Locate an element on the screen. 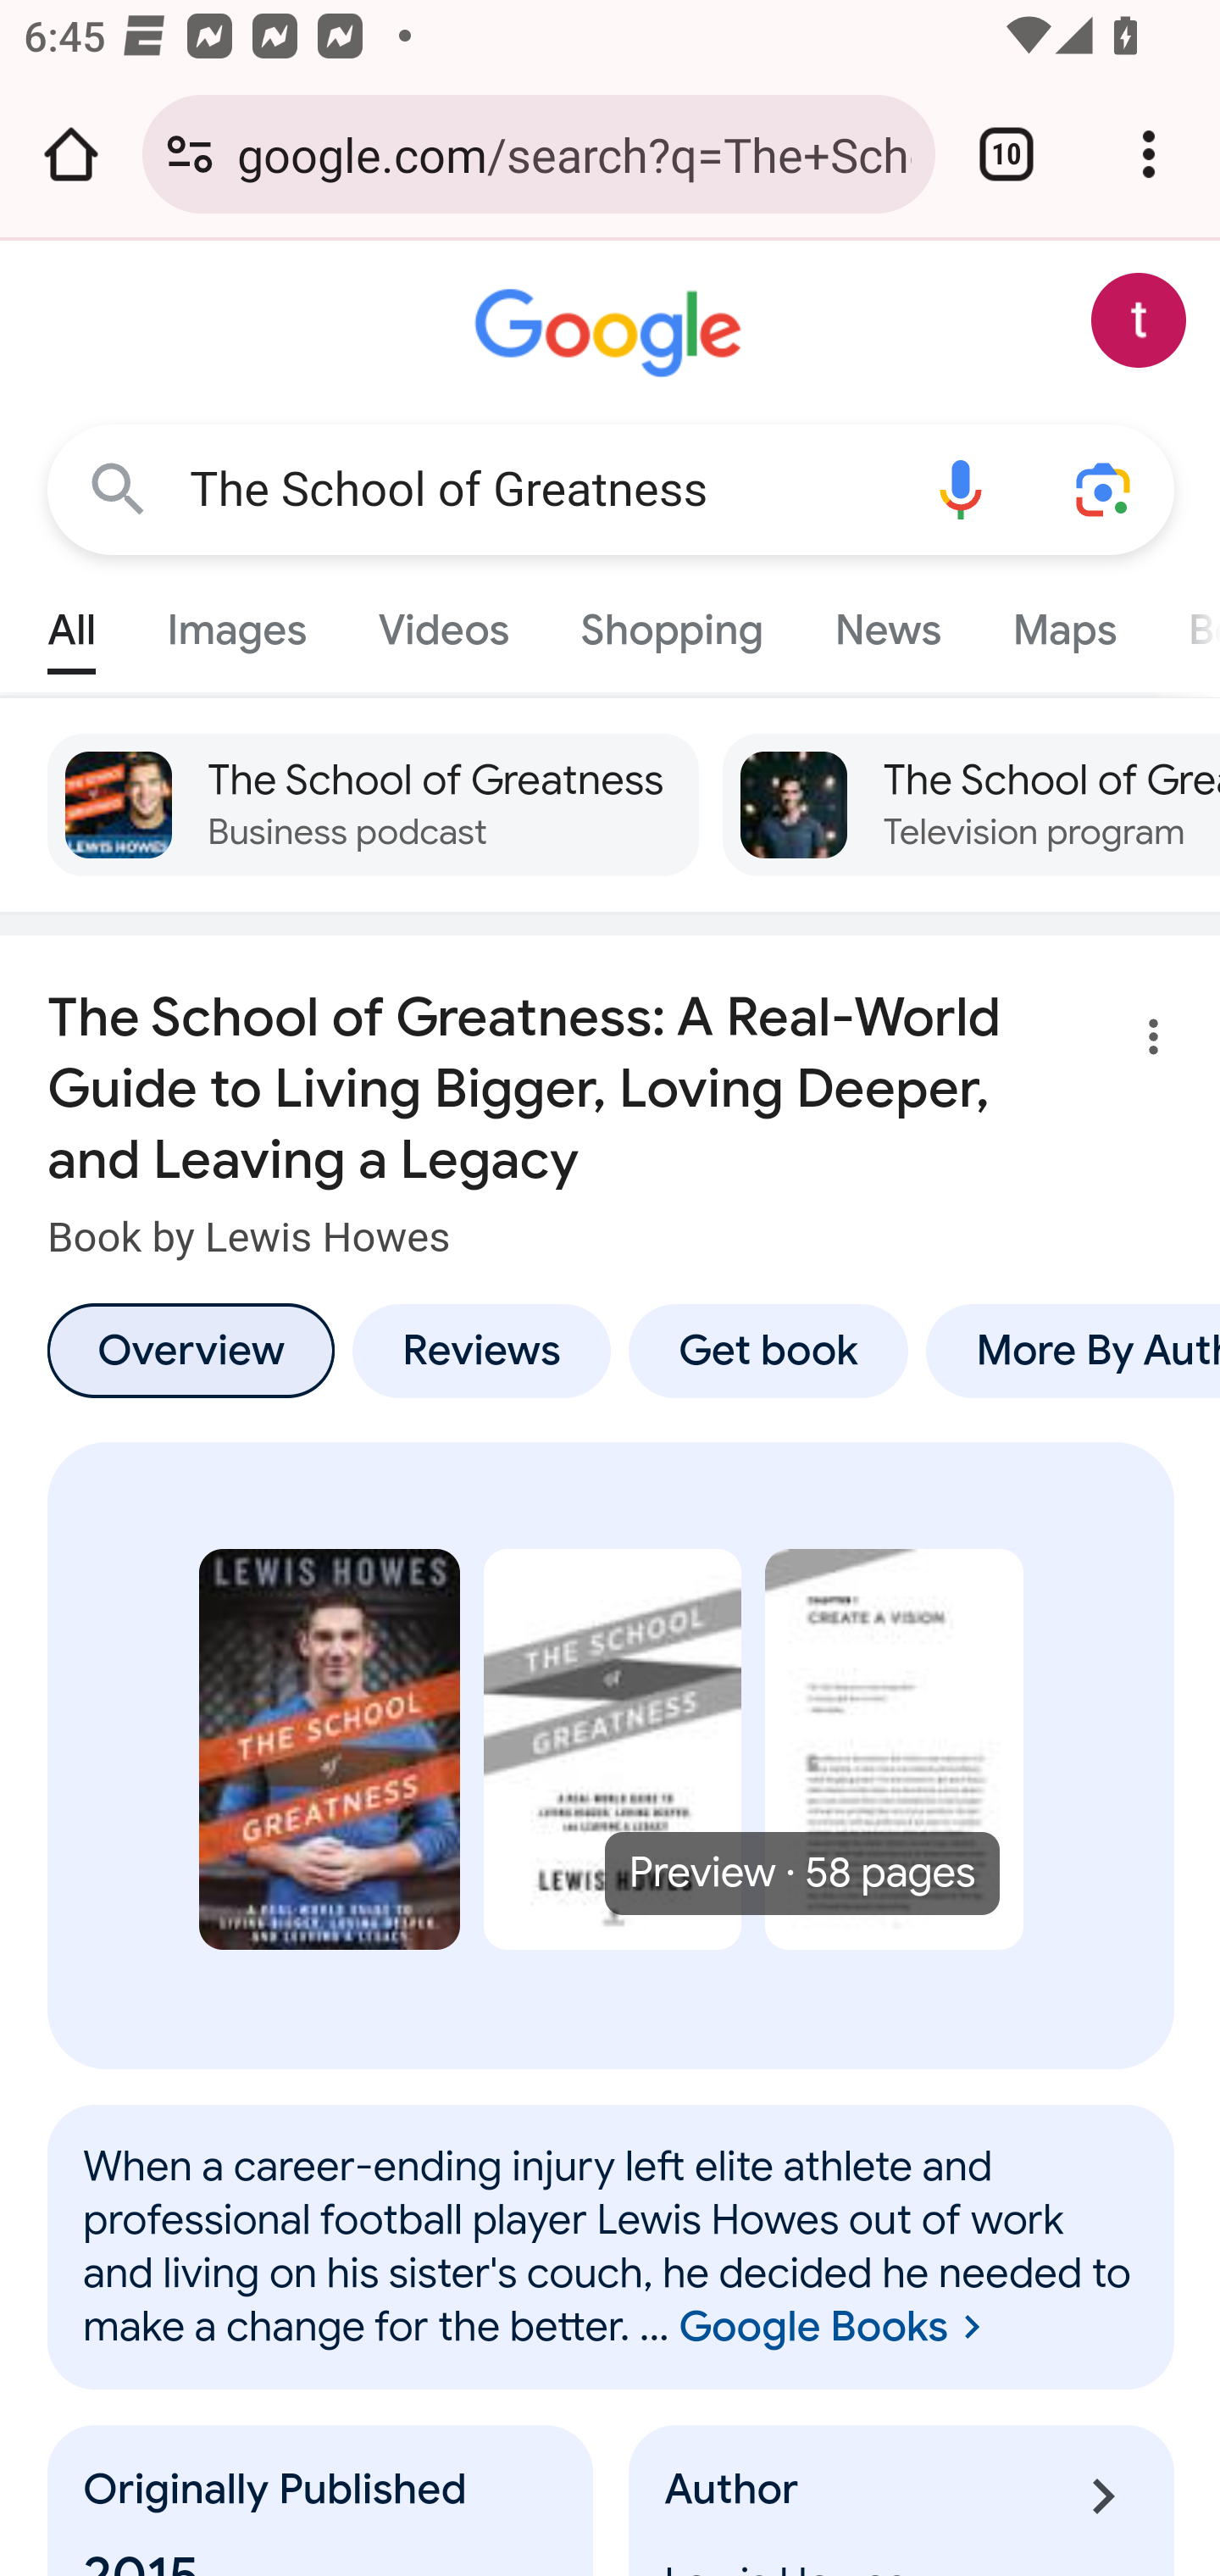 This screenshot has height=2576, width=1220. More By Author is located at coordinates (1067, 1351).